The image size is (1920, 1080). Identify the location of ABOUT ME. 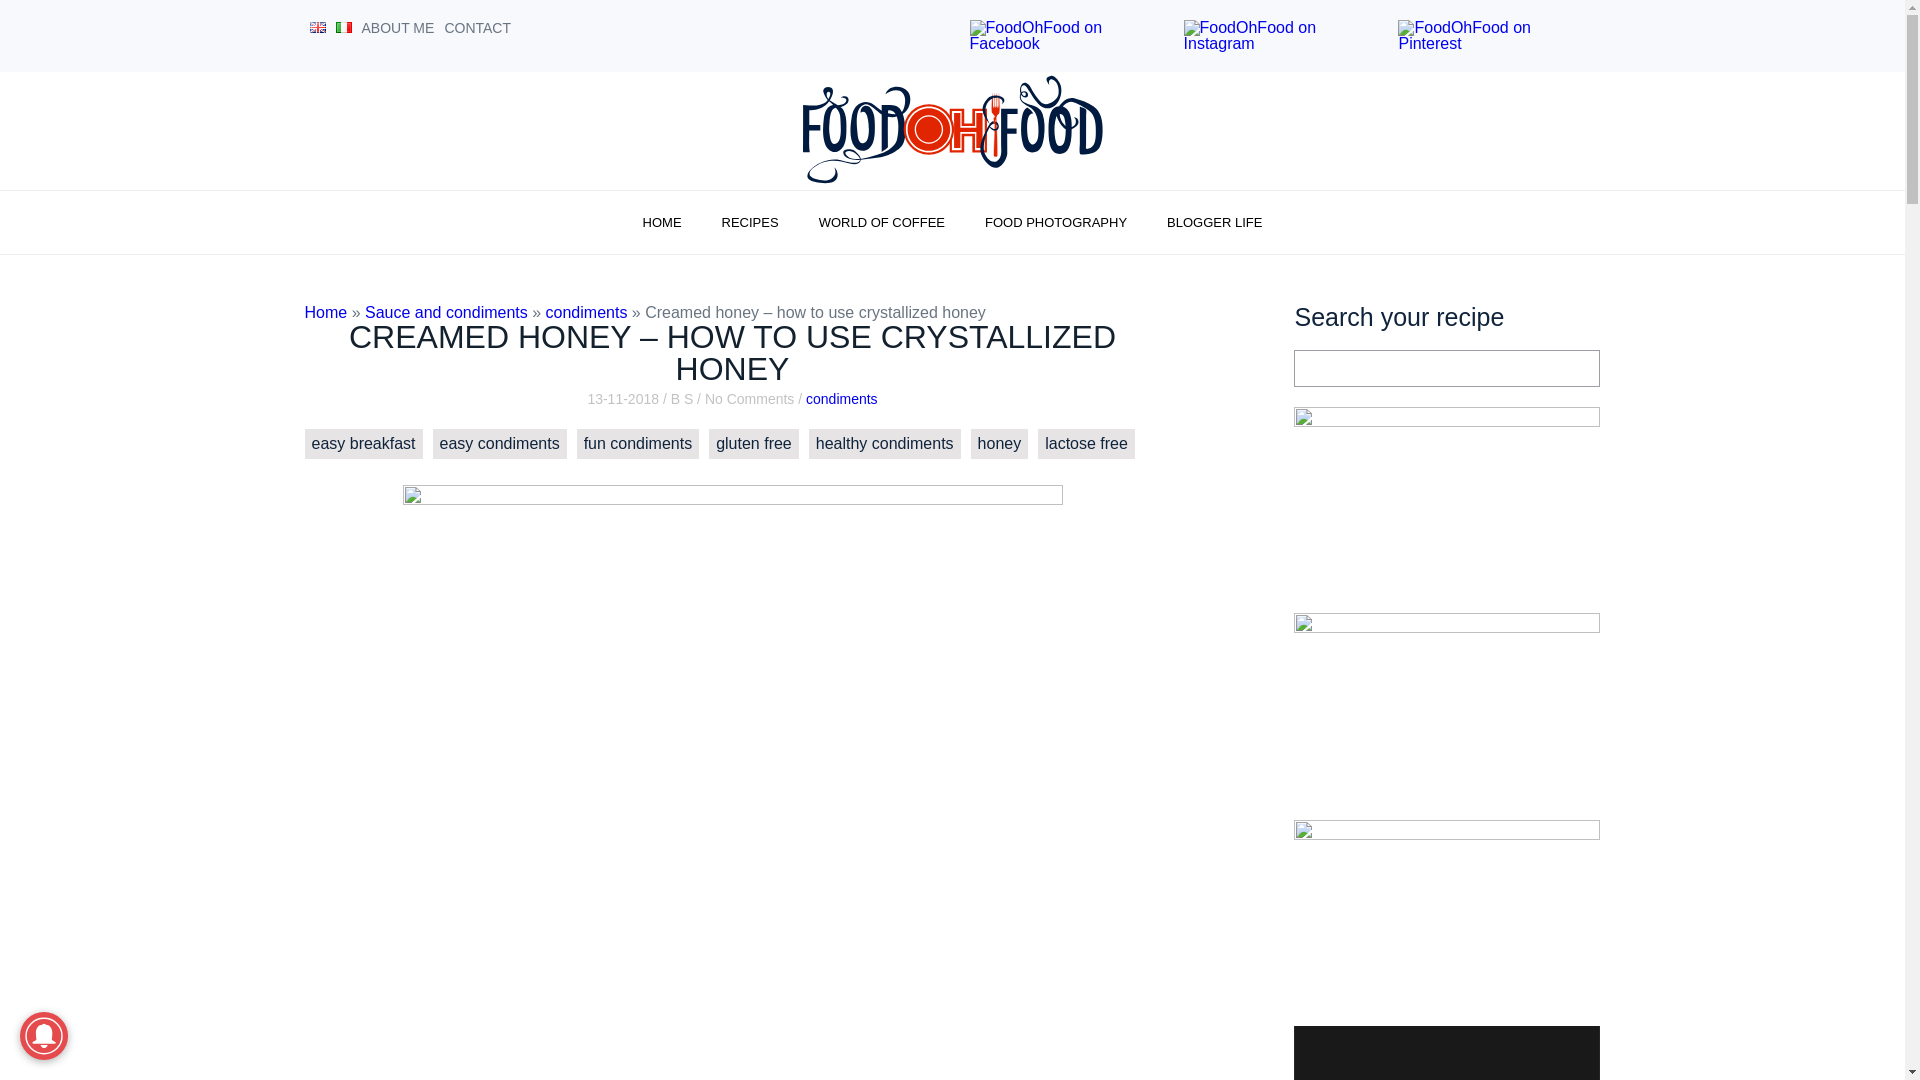
(398, 28).